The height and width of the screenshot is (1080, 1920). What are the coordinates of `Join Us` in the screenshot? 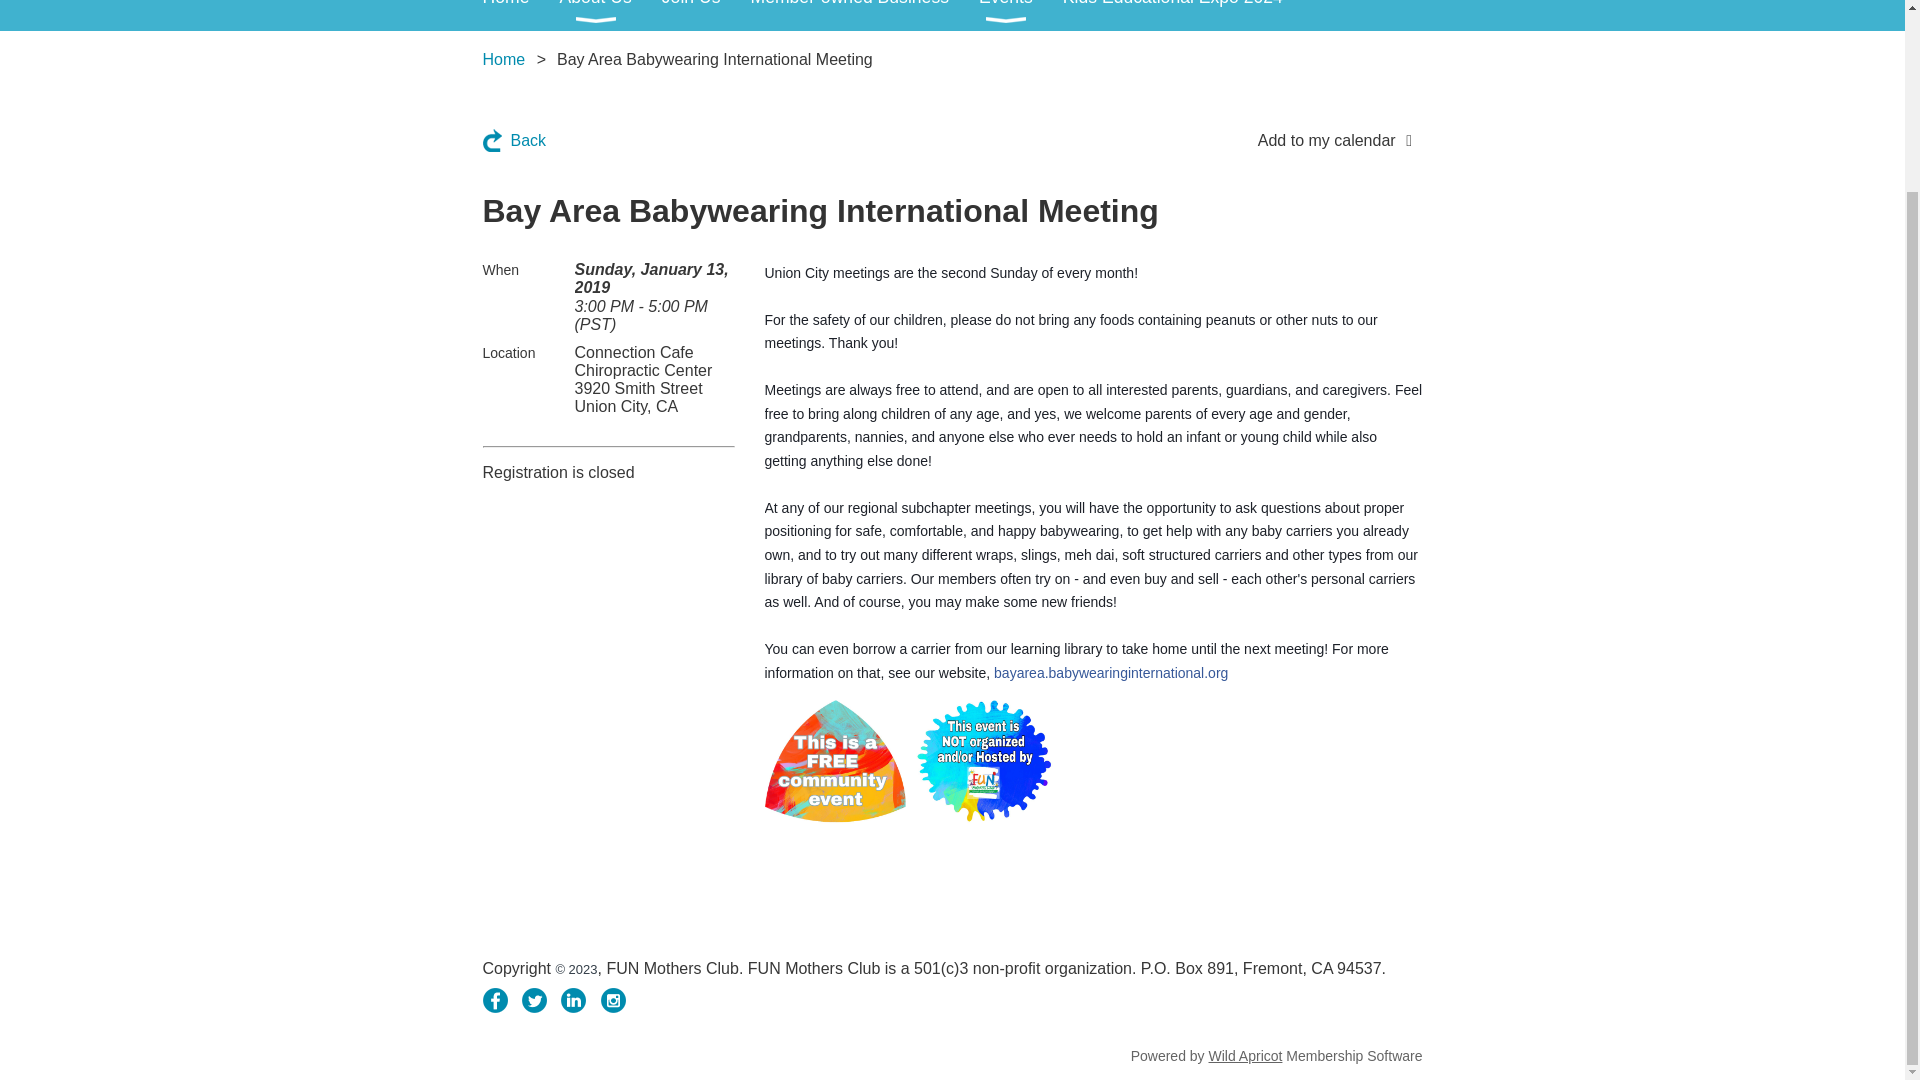 It's located at (706, 16).